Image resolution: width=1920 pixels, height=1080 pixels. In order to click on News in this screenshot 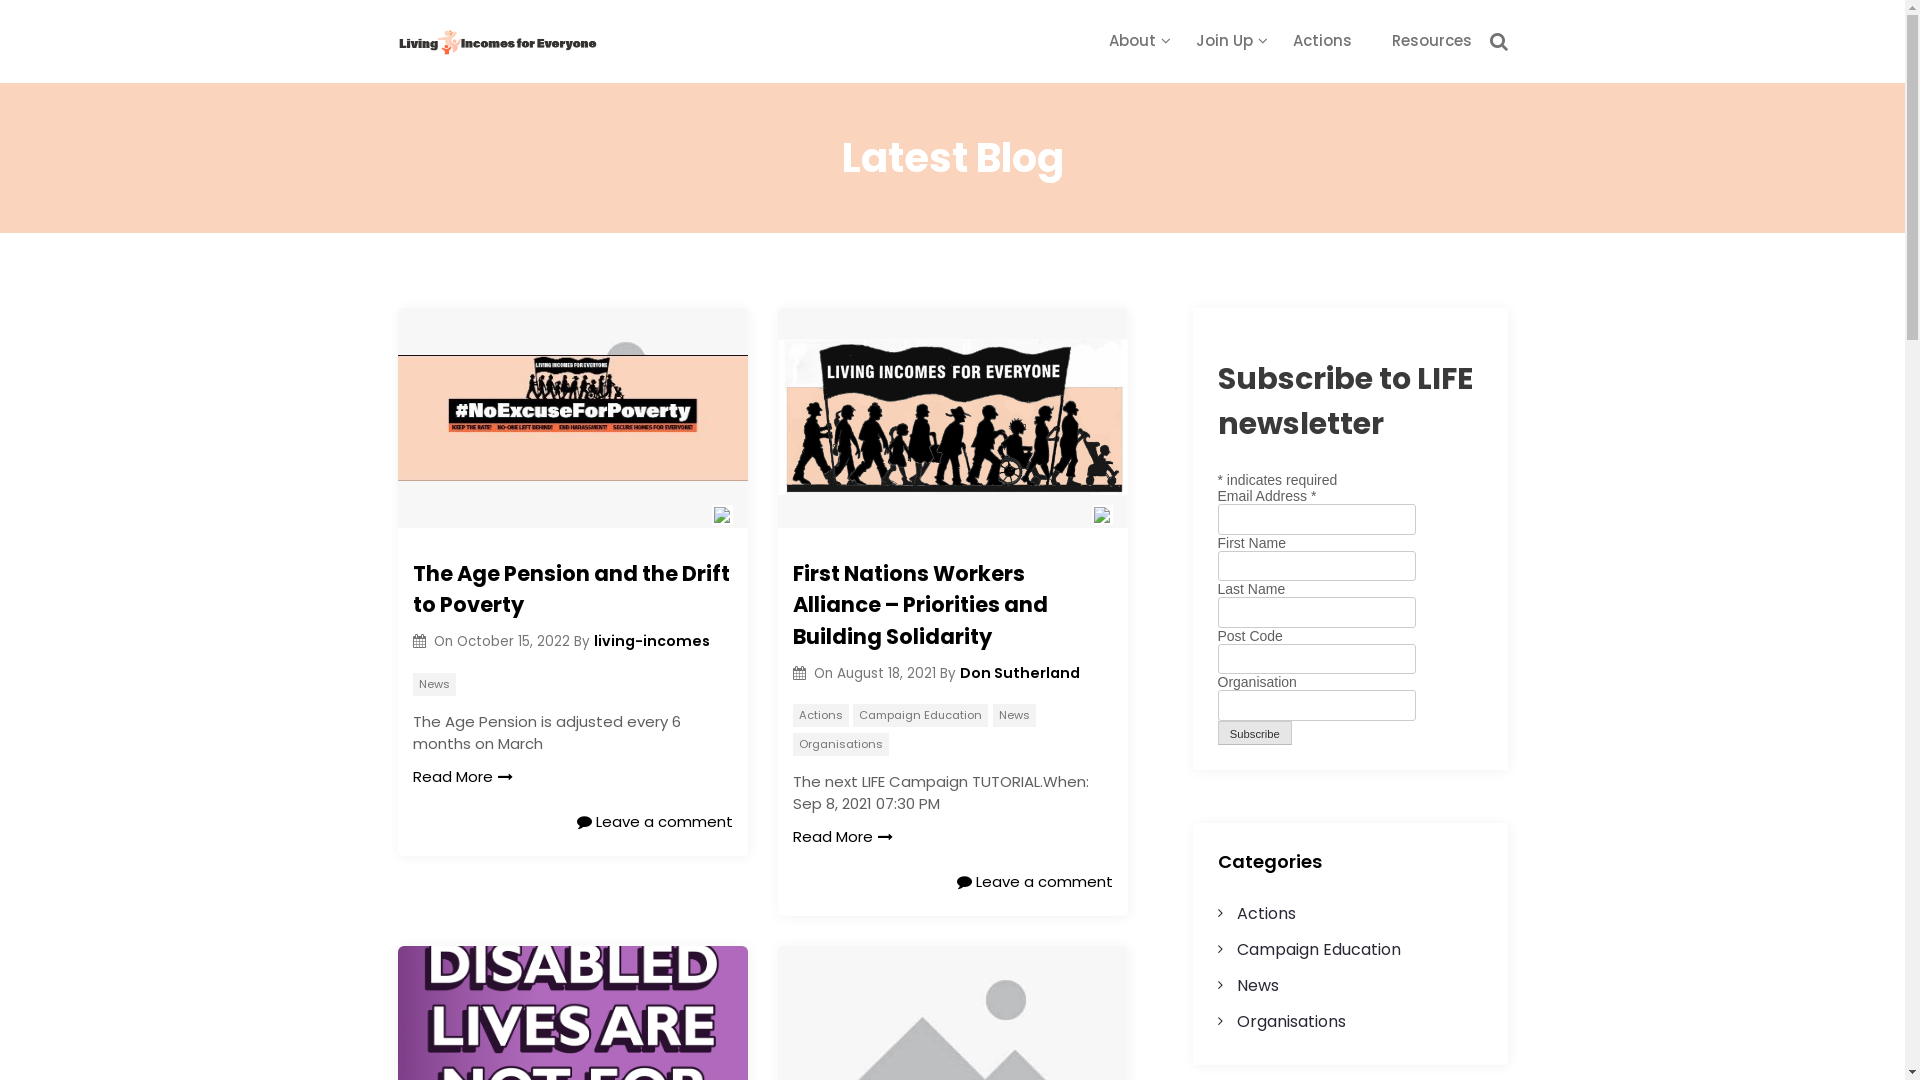, I will do `click(1258, 986)`.